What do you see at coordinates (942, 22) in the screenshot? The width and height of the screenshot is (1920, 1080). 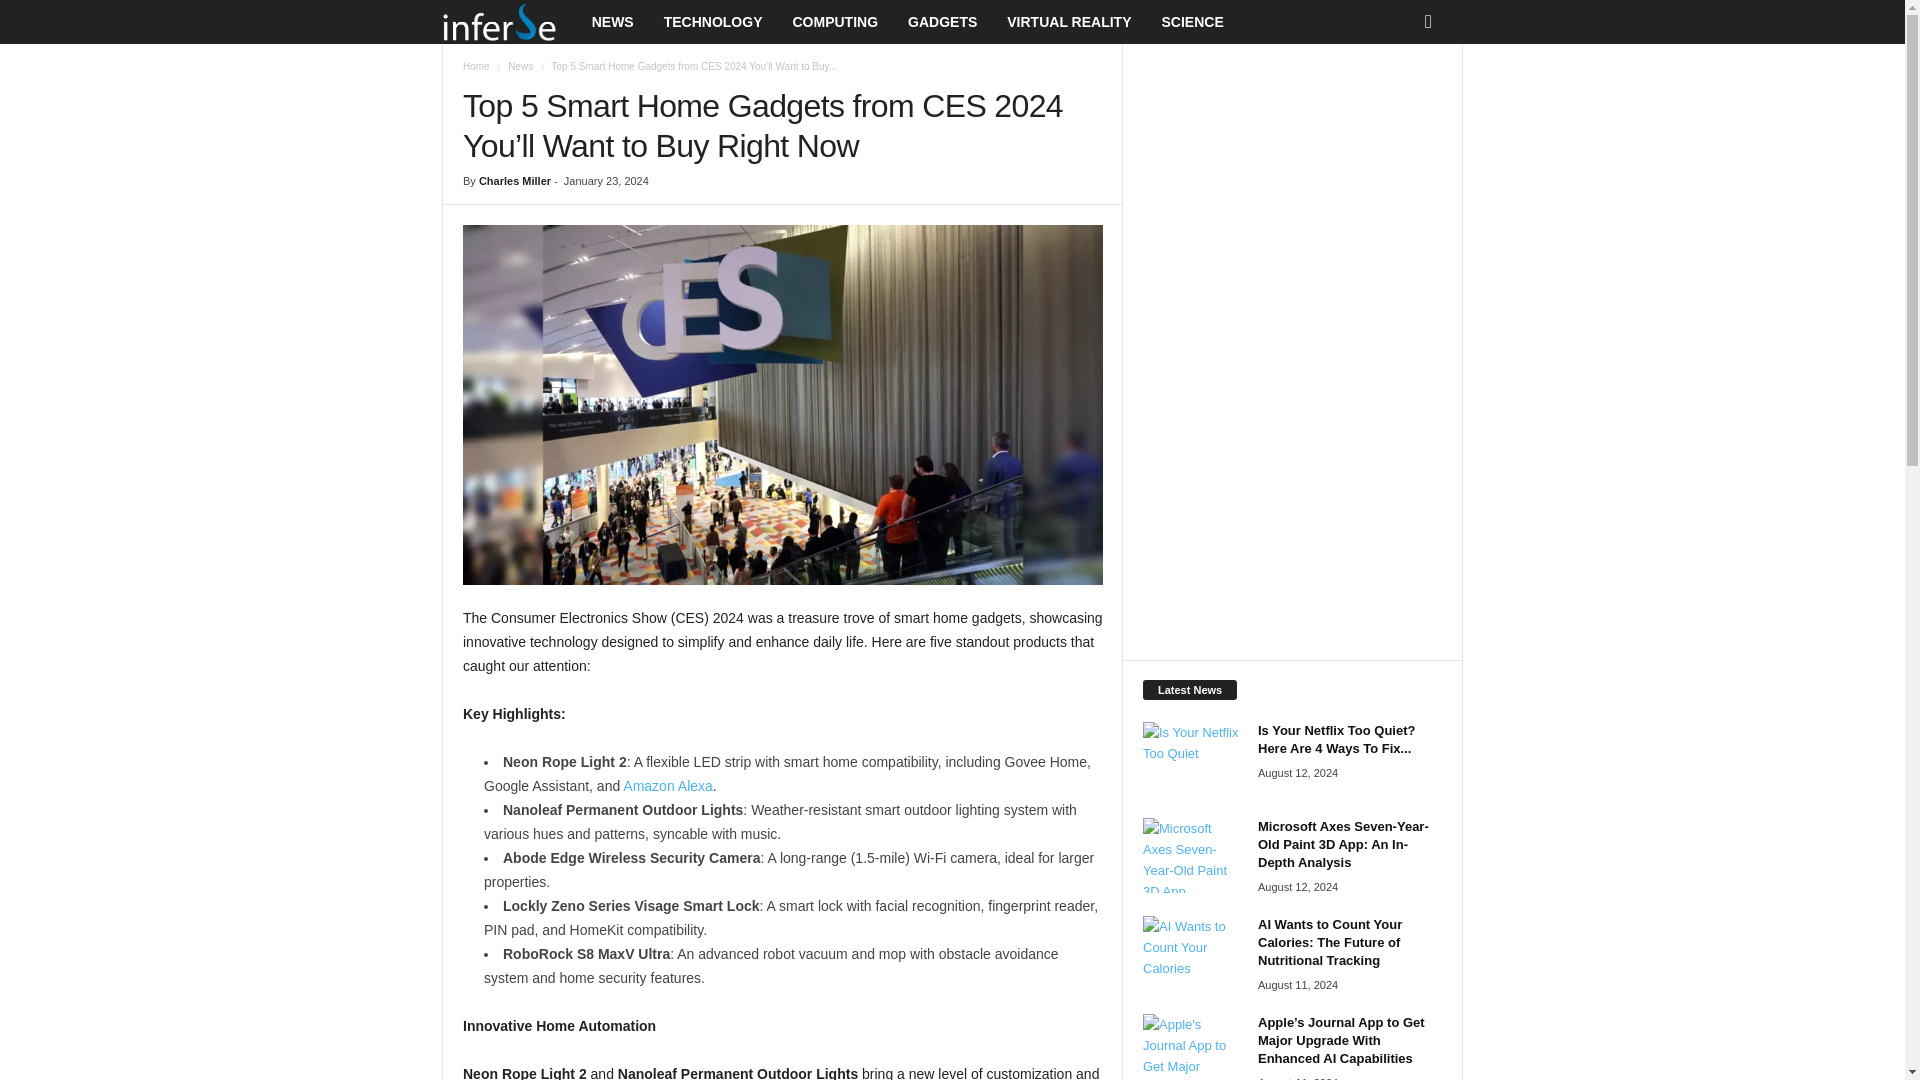 I see `GADGETS` at bounding box center [942, 22].